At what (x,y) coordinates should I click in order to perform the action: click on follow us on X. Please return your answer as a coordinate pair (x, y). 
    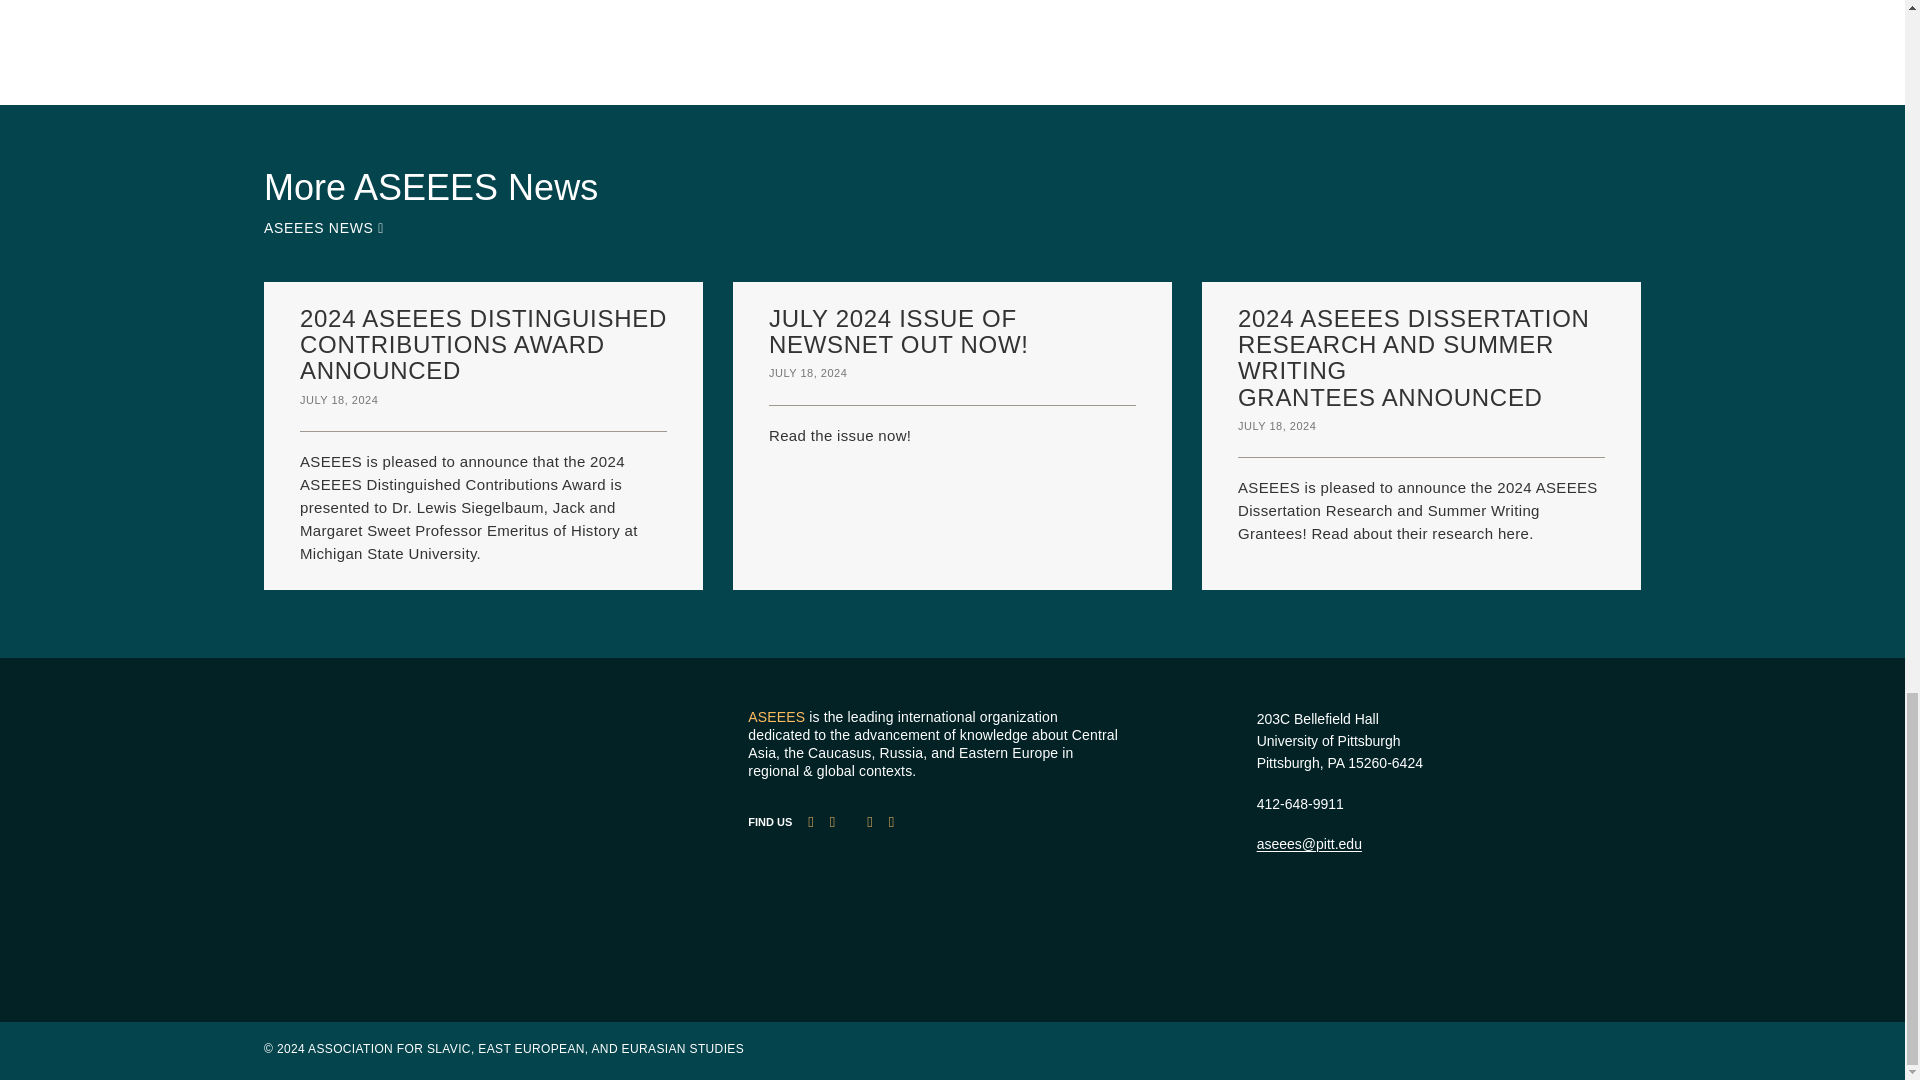
    Looking at the image, I should click on (832, 822).